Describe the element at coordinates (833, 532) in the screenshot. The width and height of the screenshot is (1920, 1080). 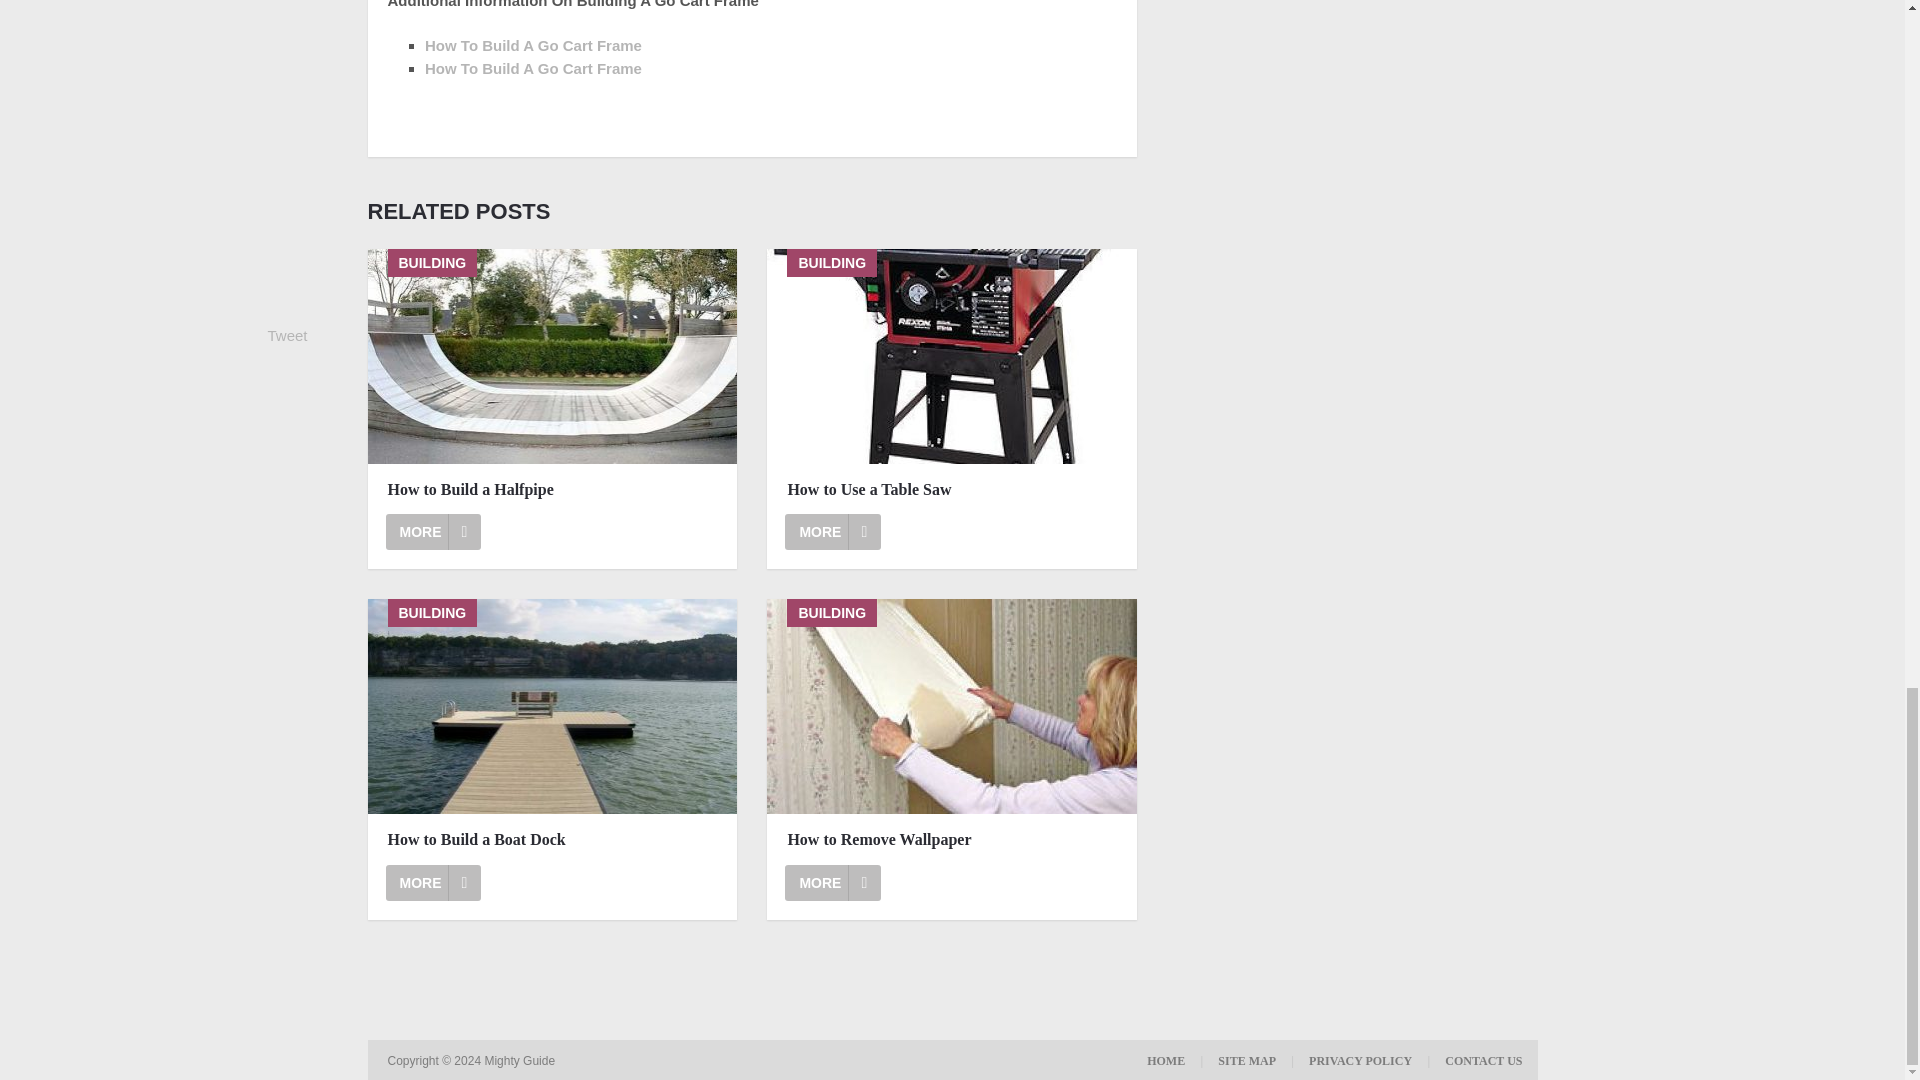
I see `How to Use a Table Saw` at that location.